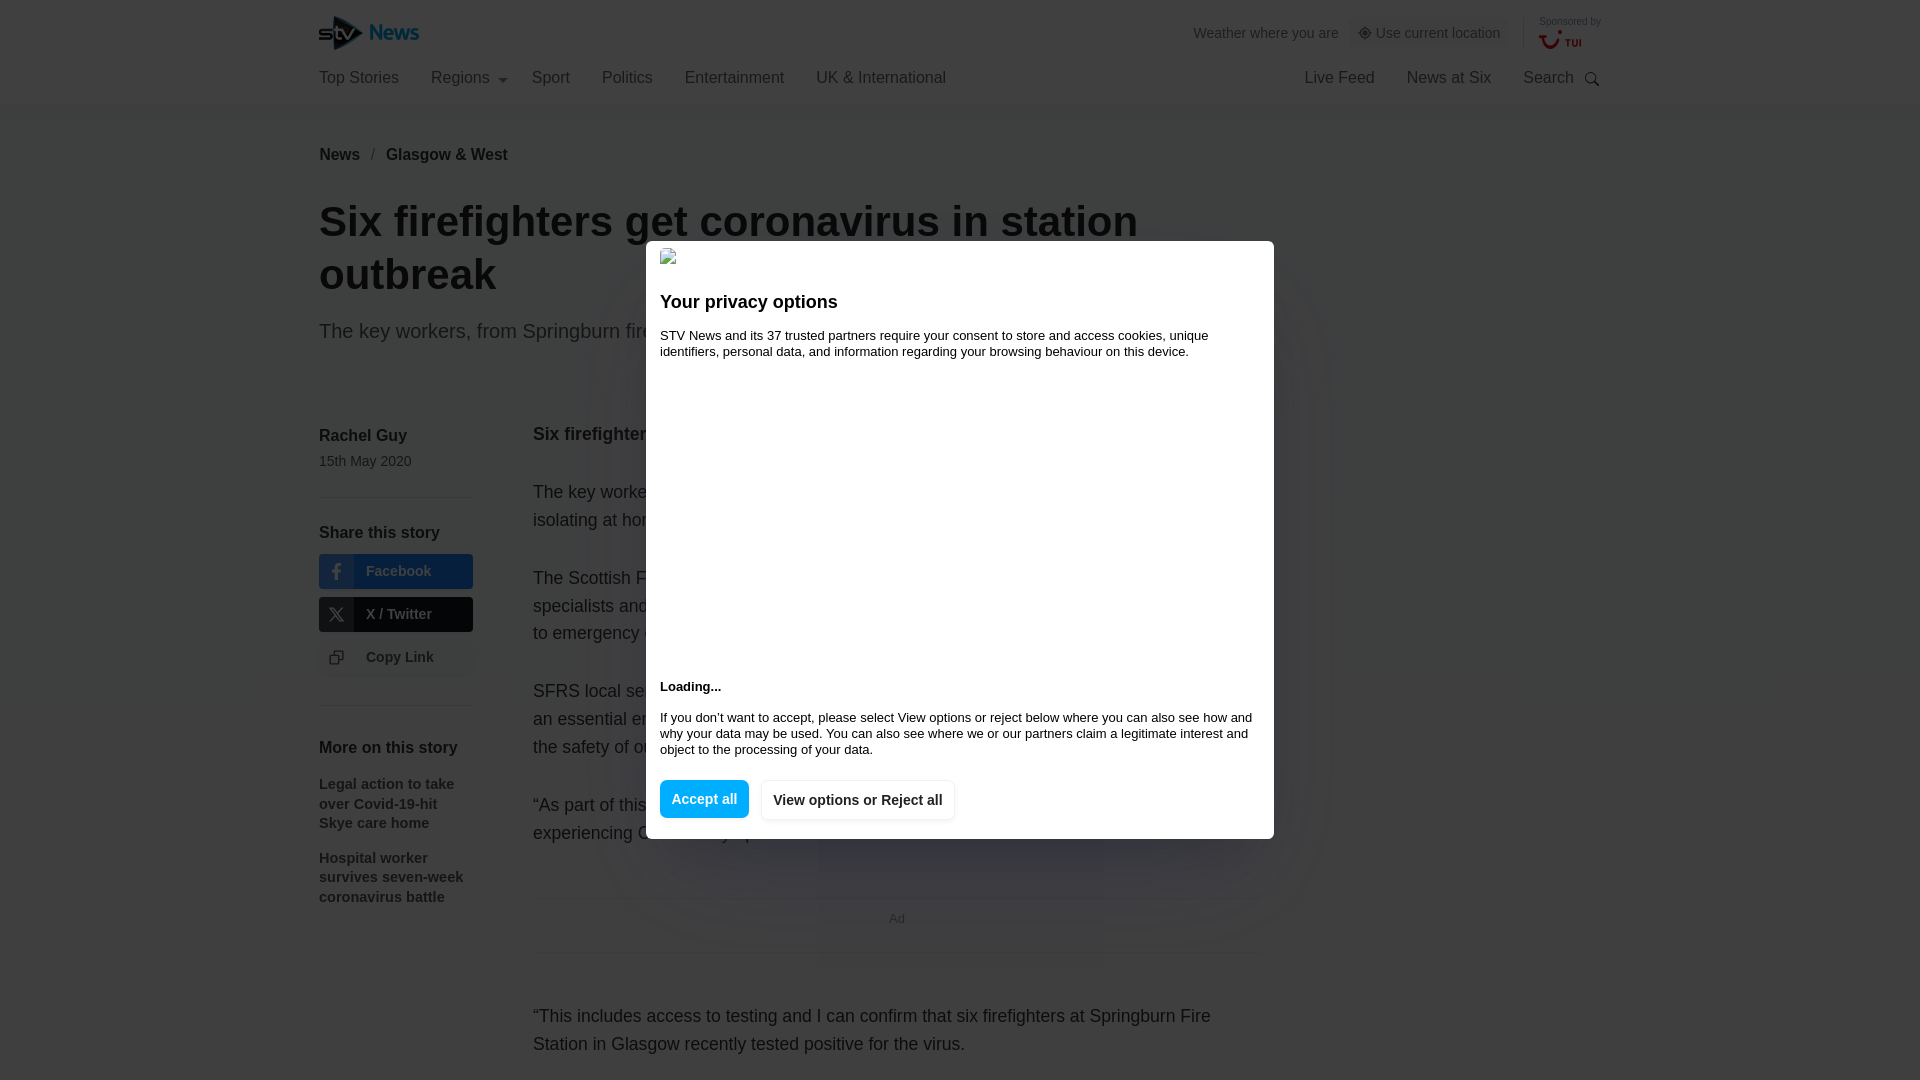 Image resolution: width=1920 pixels, height=1080 pixels. What do you see at coordinates (1449, 76) in the screenshot?
I see `News at Six` at bounding box center [1449, 76].